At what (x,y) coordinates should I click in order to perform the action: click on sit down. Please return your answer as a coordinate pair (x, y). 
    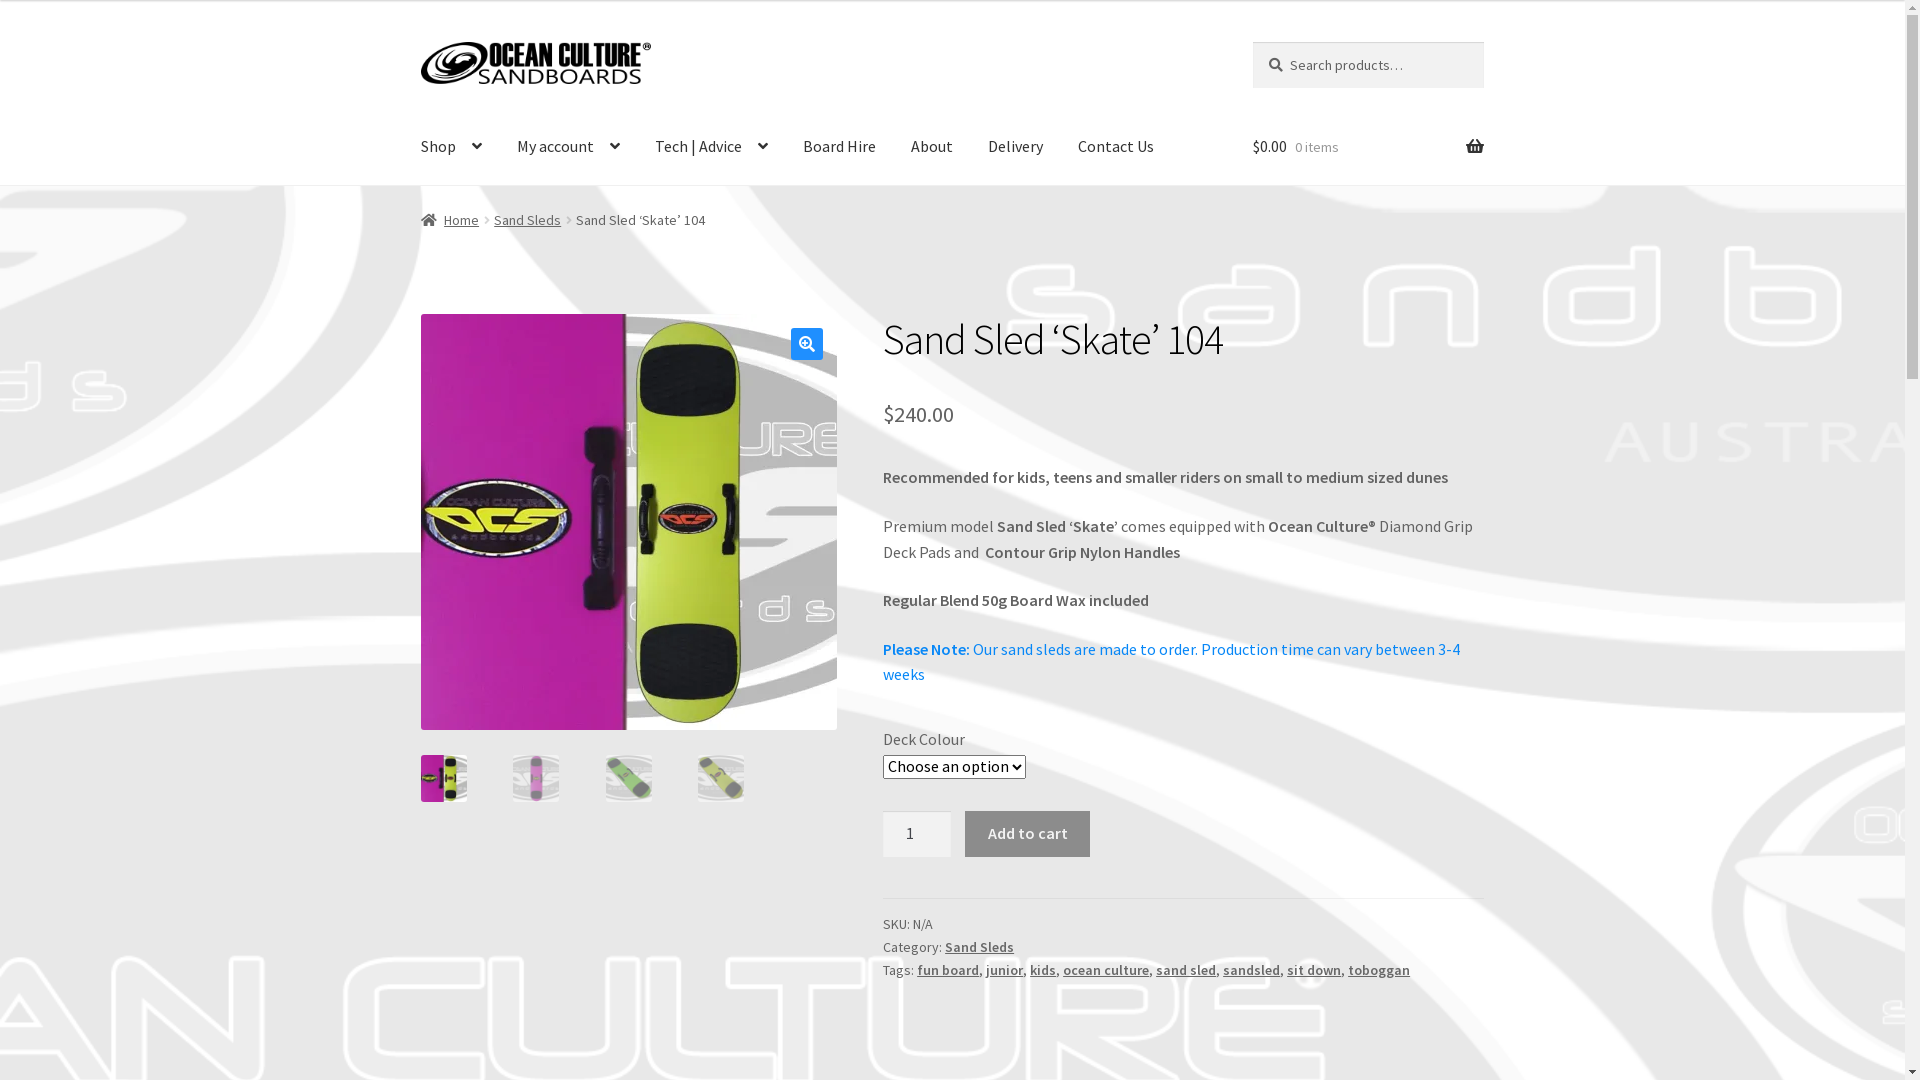
    Looking at the image, I should click on (1314, 970).